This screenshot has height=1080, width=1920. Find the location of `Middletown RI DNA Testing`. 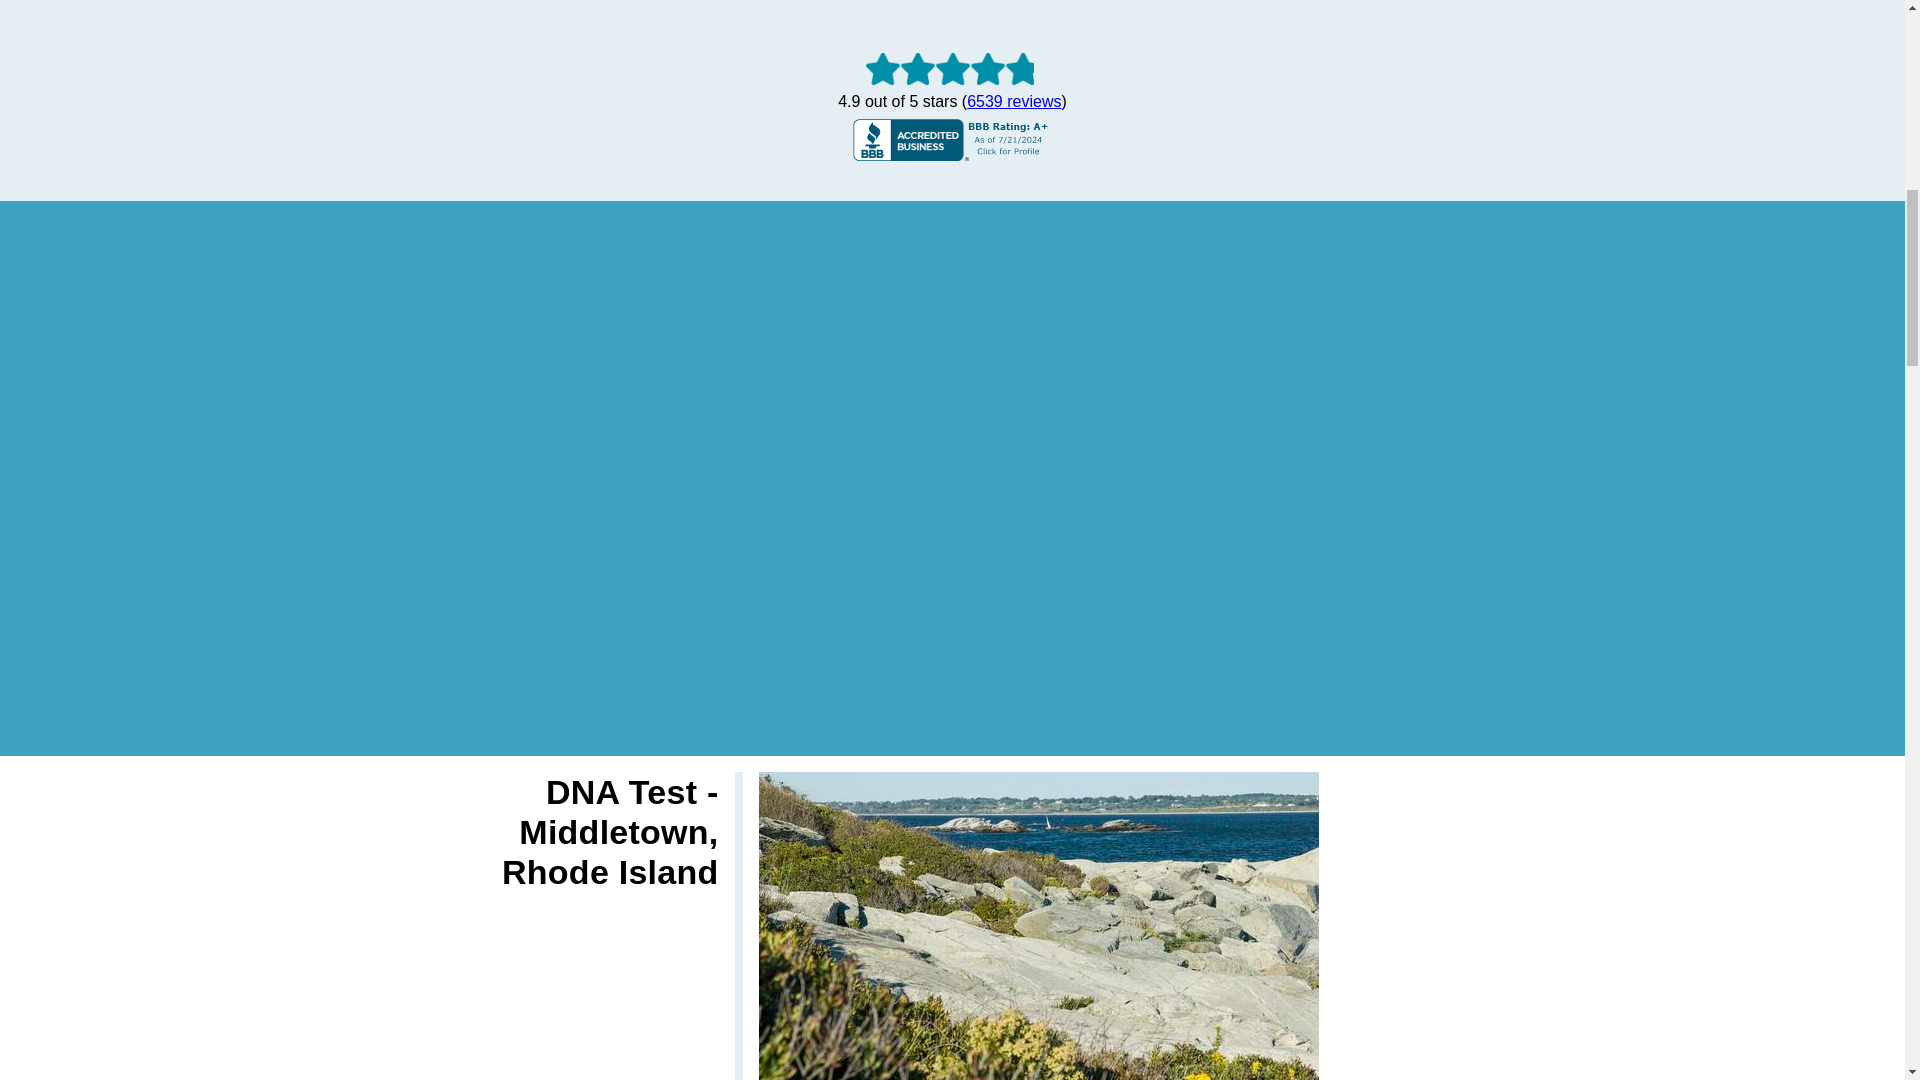

Middletown RI DNA Testing is located at coordinates (1038, 926).